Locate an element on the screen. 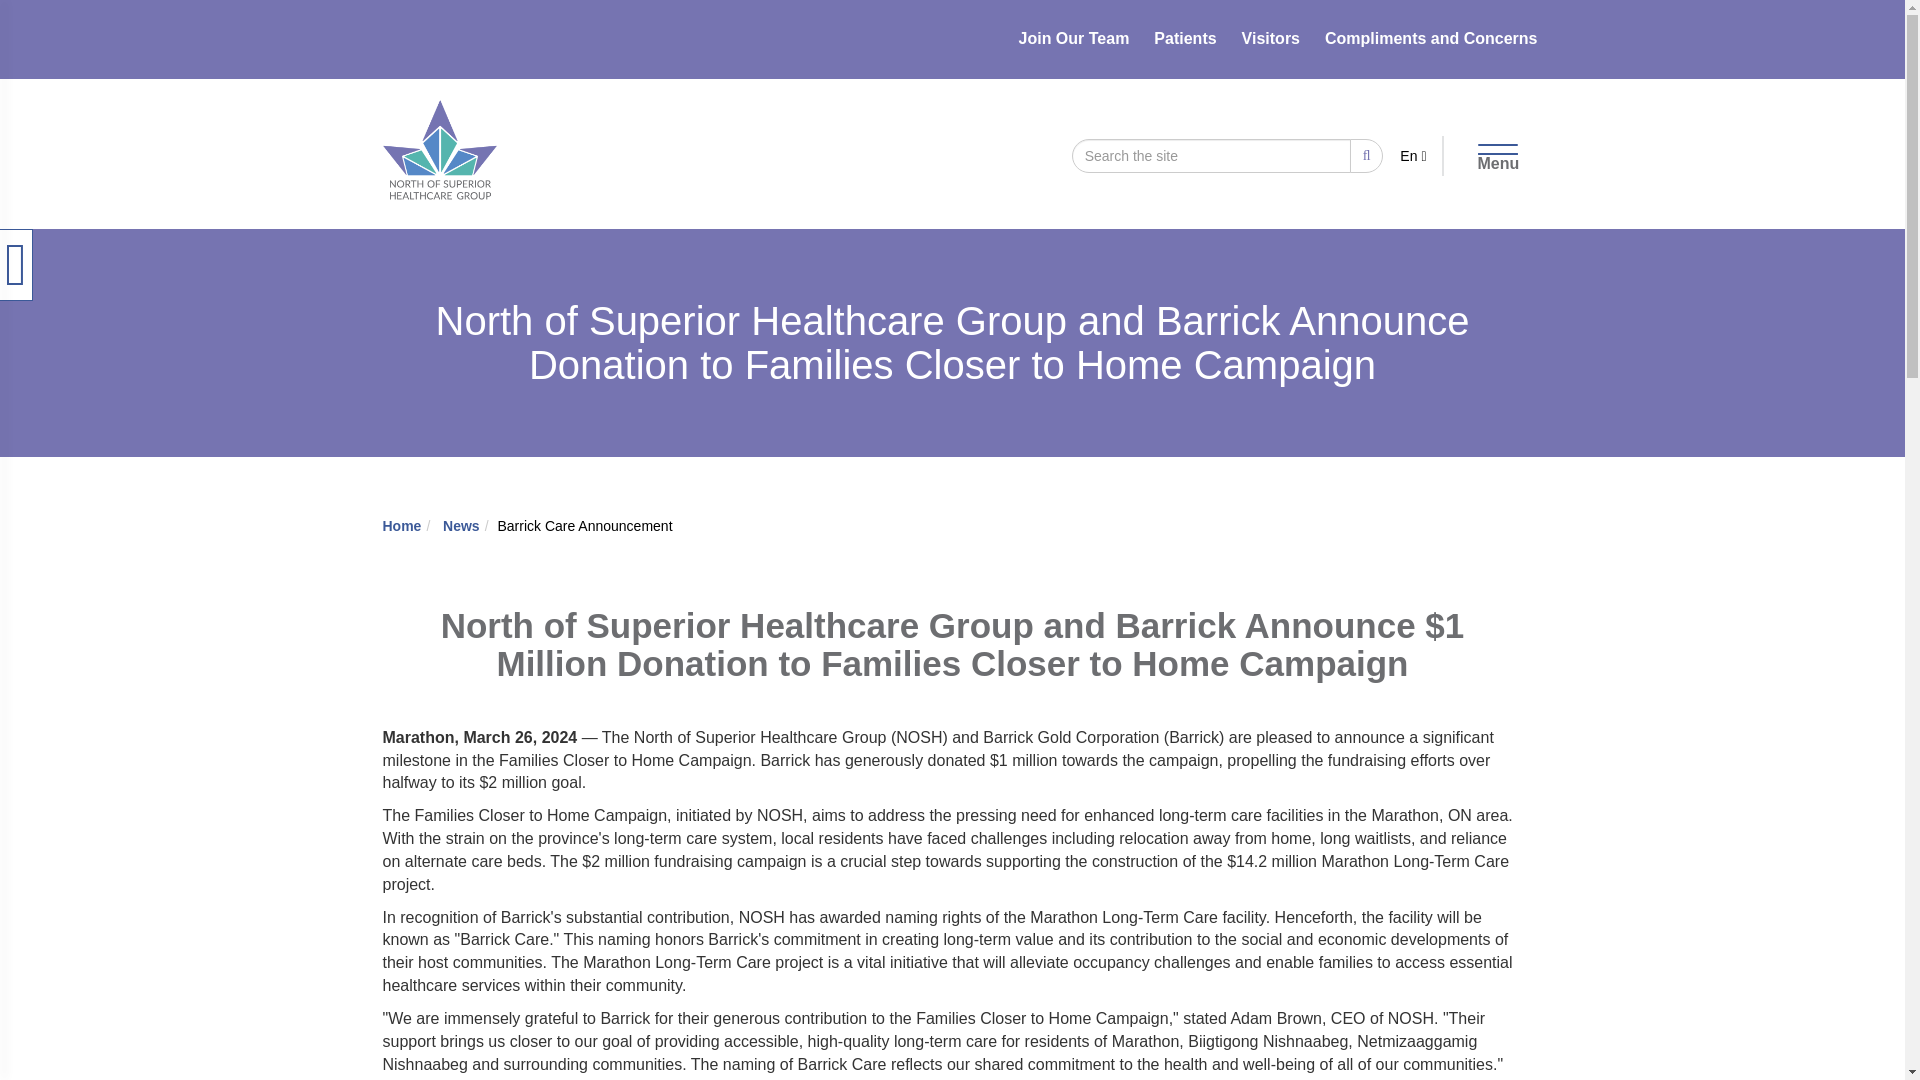 The width and height of the screenshot is (1920, 1080). North of Superior Healthcare Group is located at coordinates (438, 126).